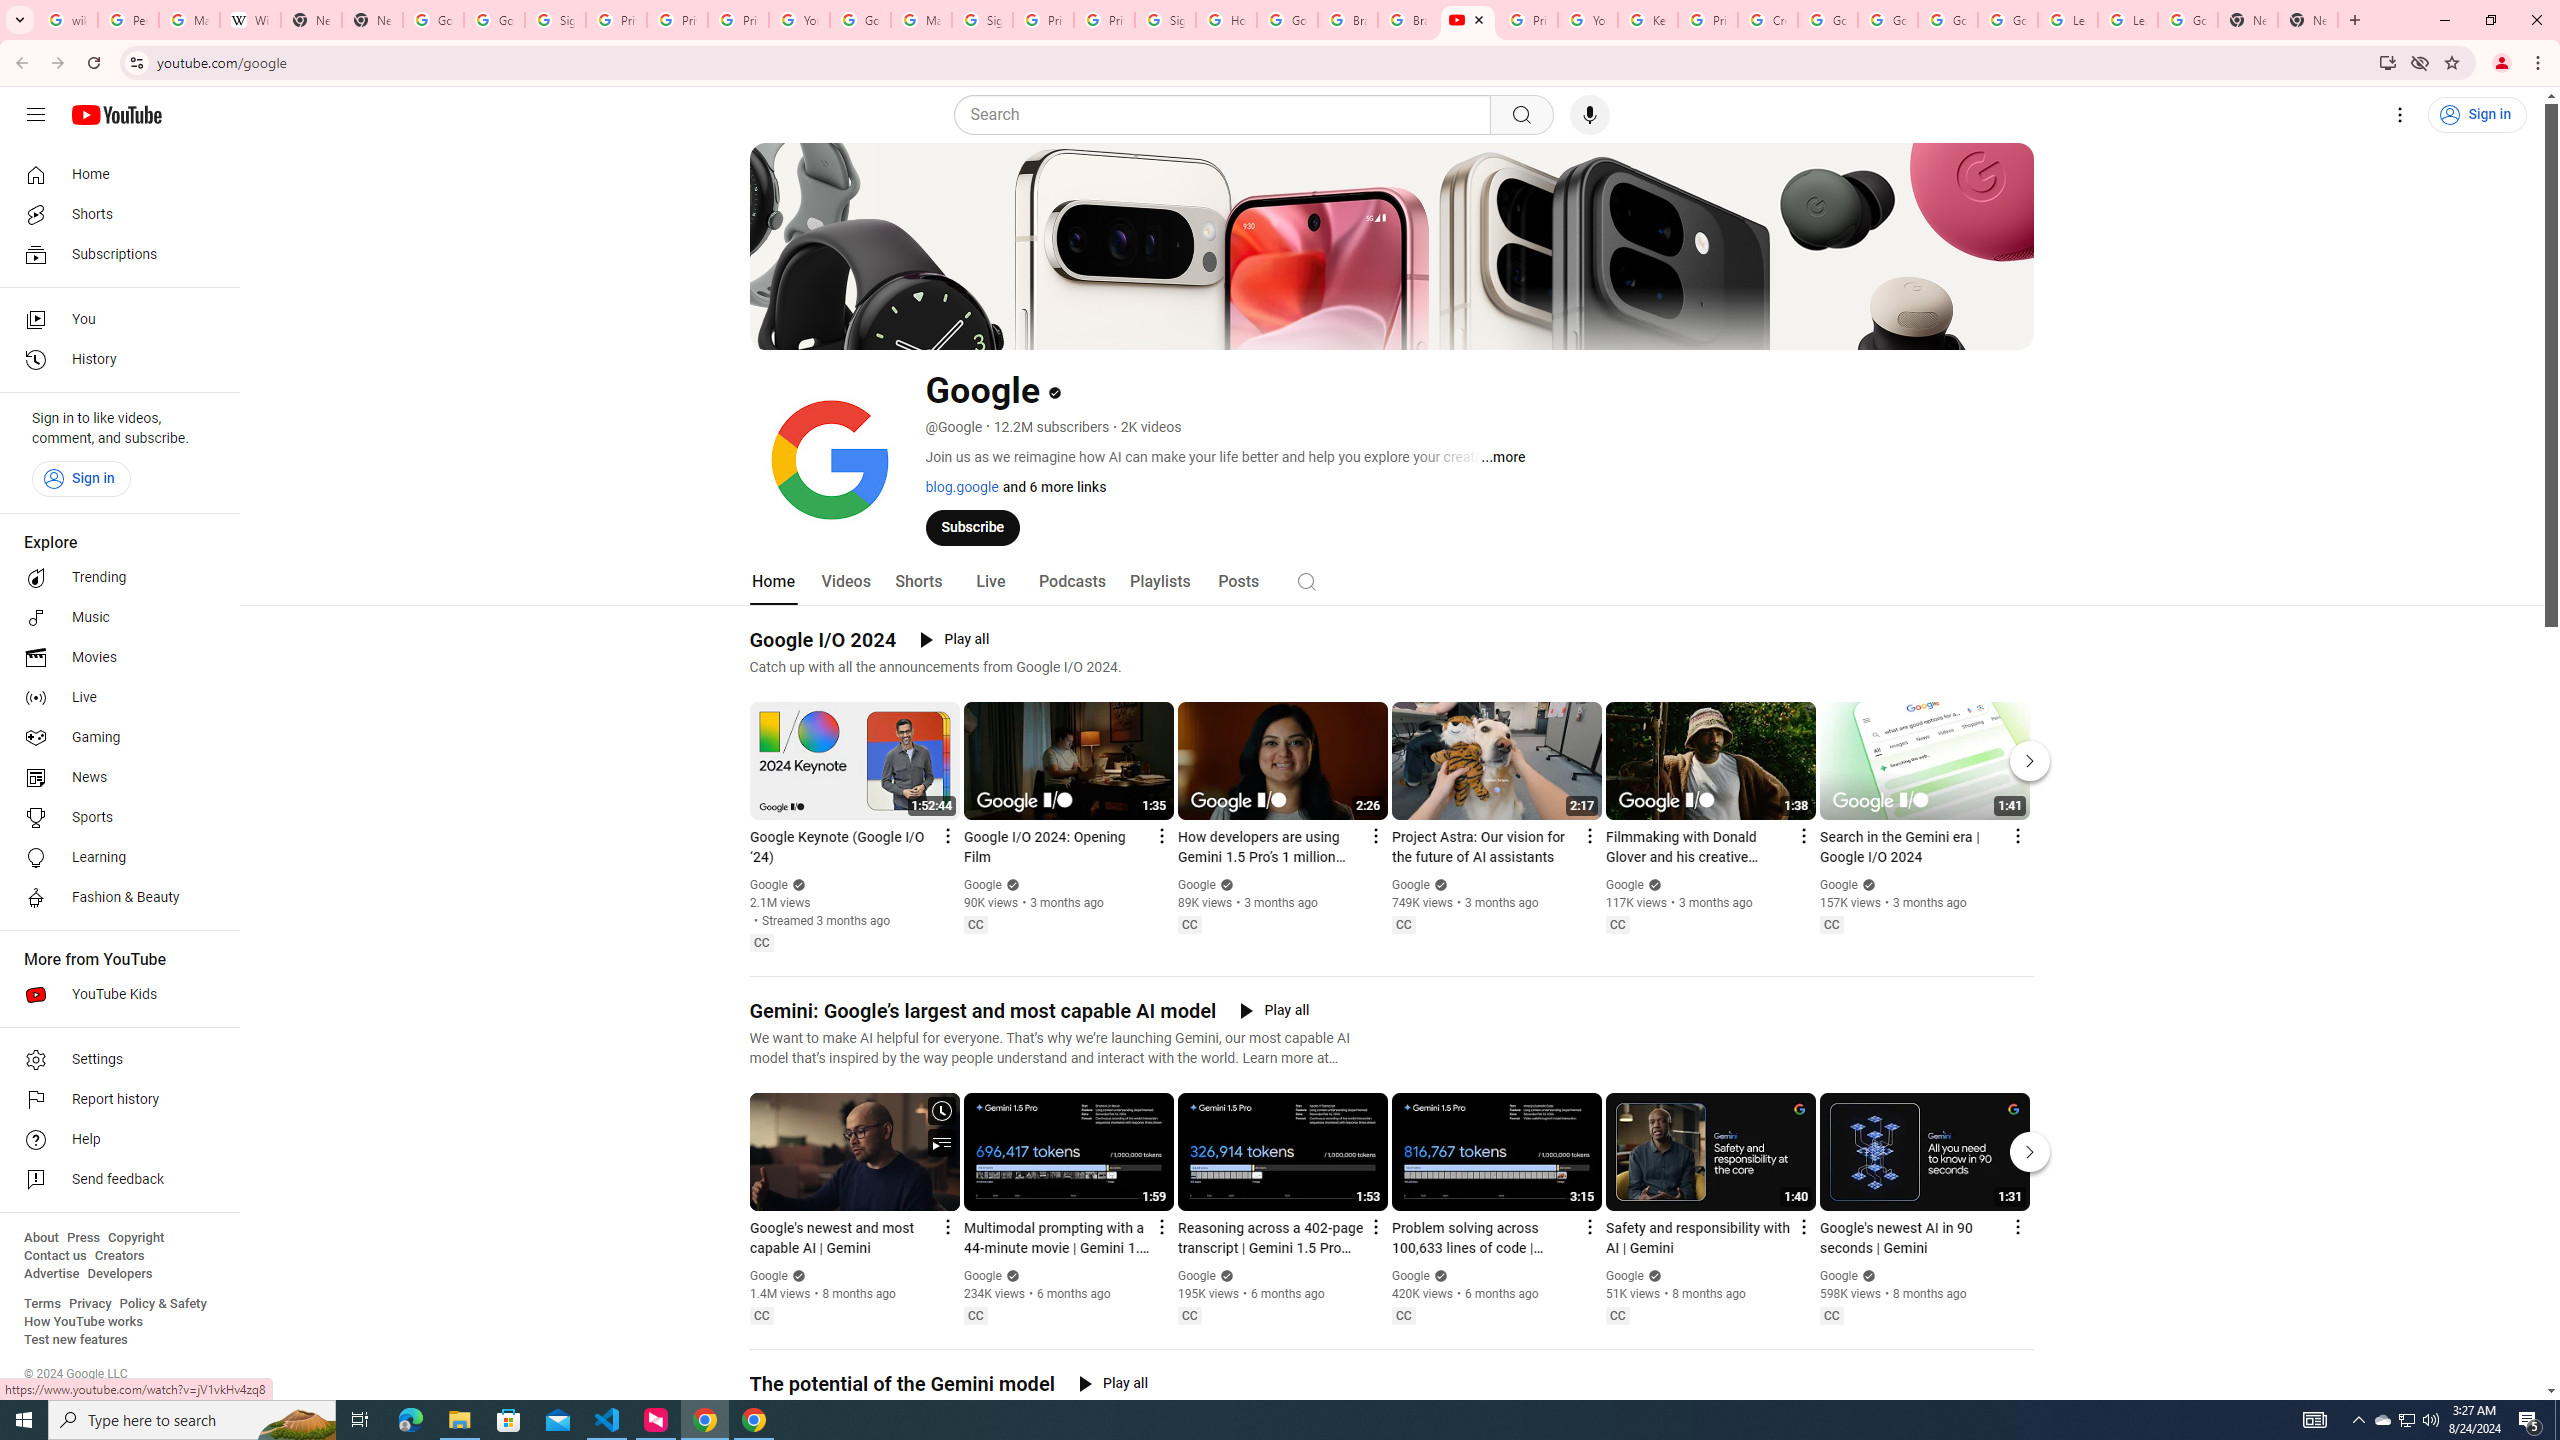 This screenshot has height=1440, width=2560. I want to click on Music, so click(114, 617).